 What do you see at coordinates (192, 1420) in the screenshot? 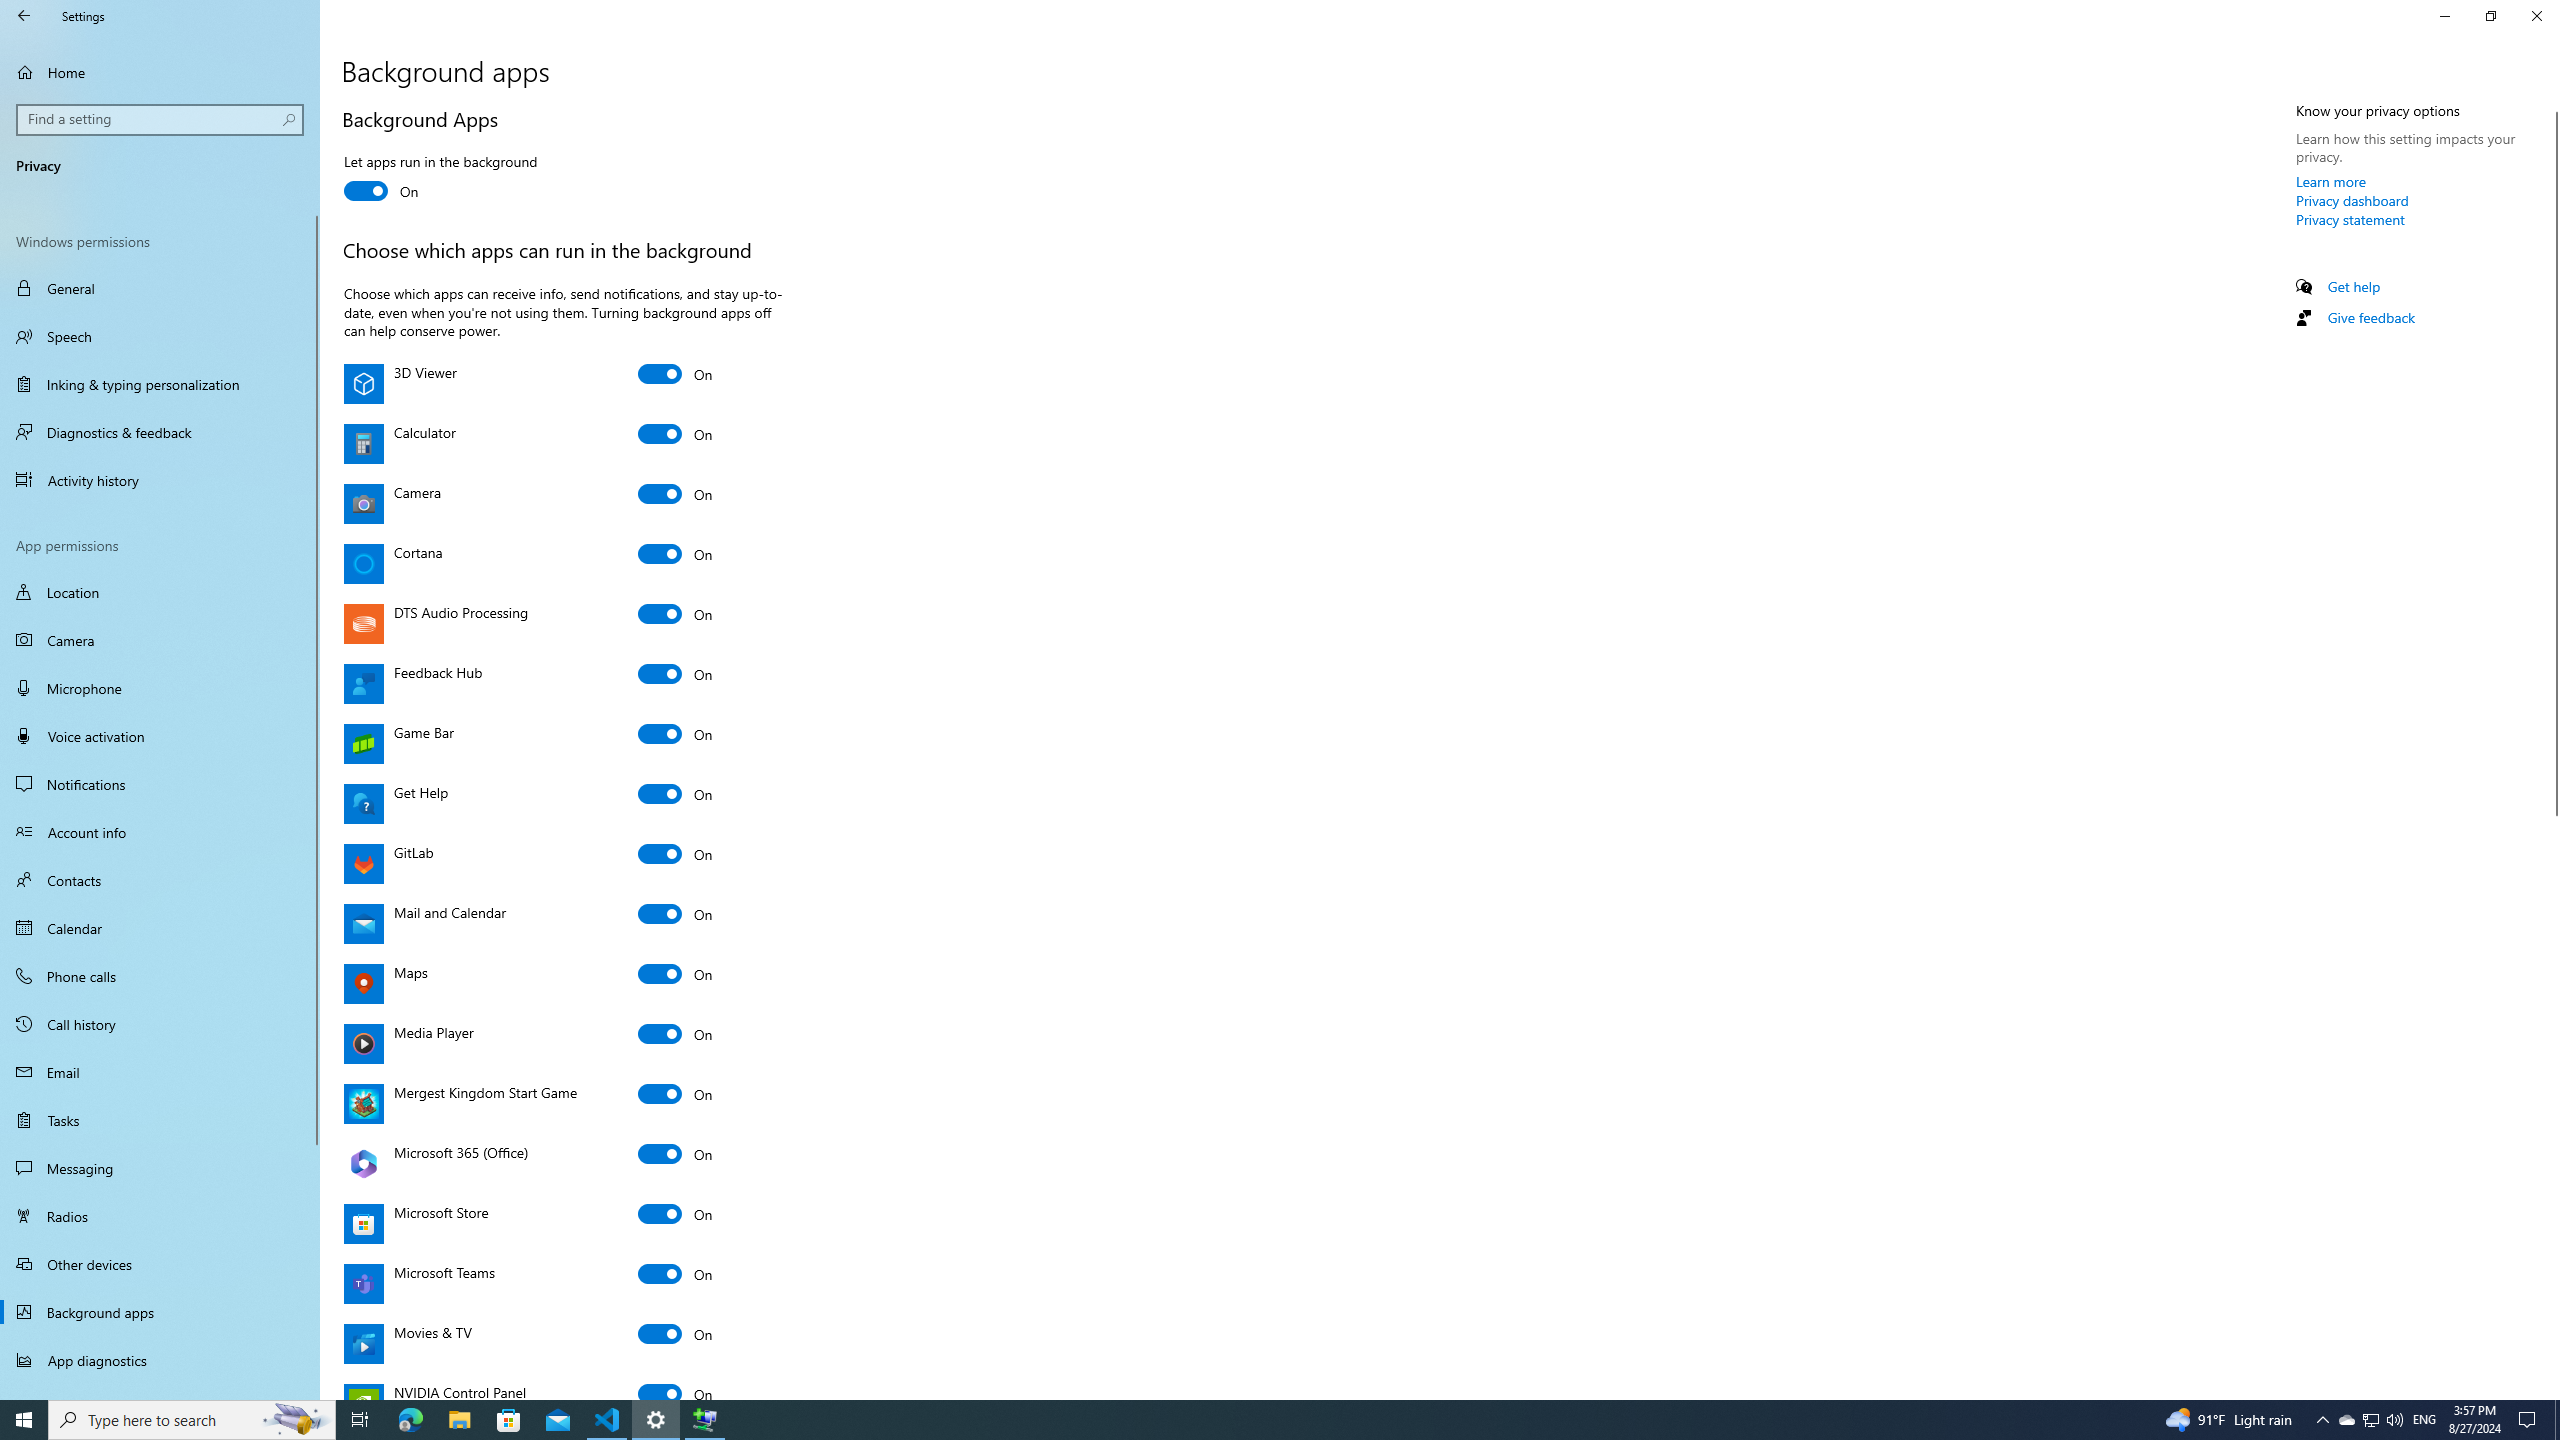
I see `Type here to search` at bounding box center [192, 1420].